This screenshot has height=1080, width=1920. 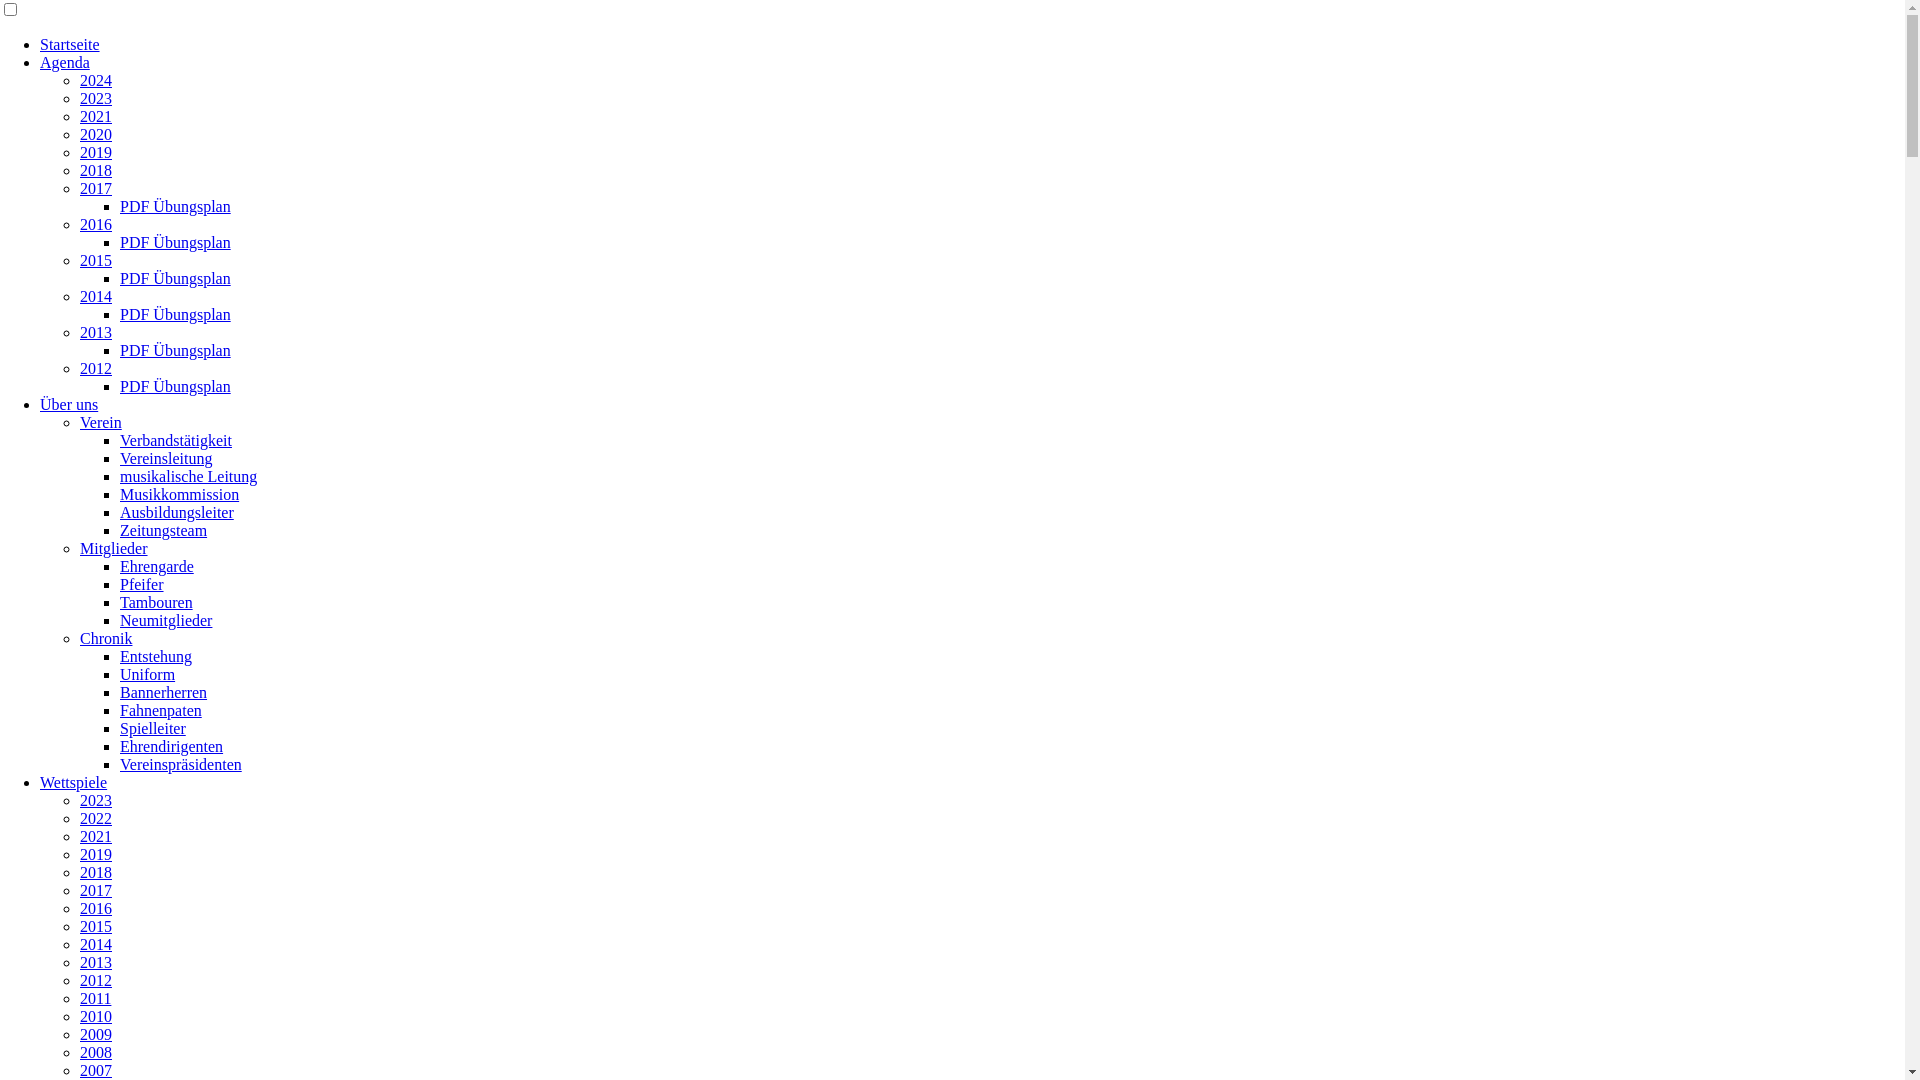 What do you see at coordinates (96, 1070) in the screenshot?
I see `2007` at bounding box center [96, 1070].